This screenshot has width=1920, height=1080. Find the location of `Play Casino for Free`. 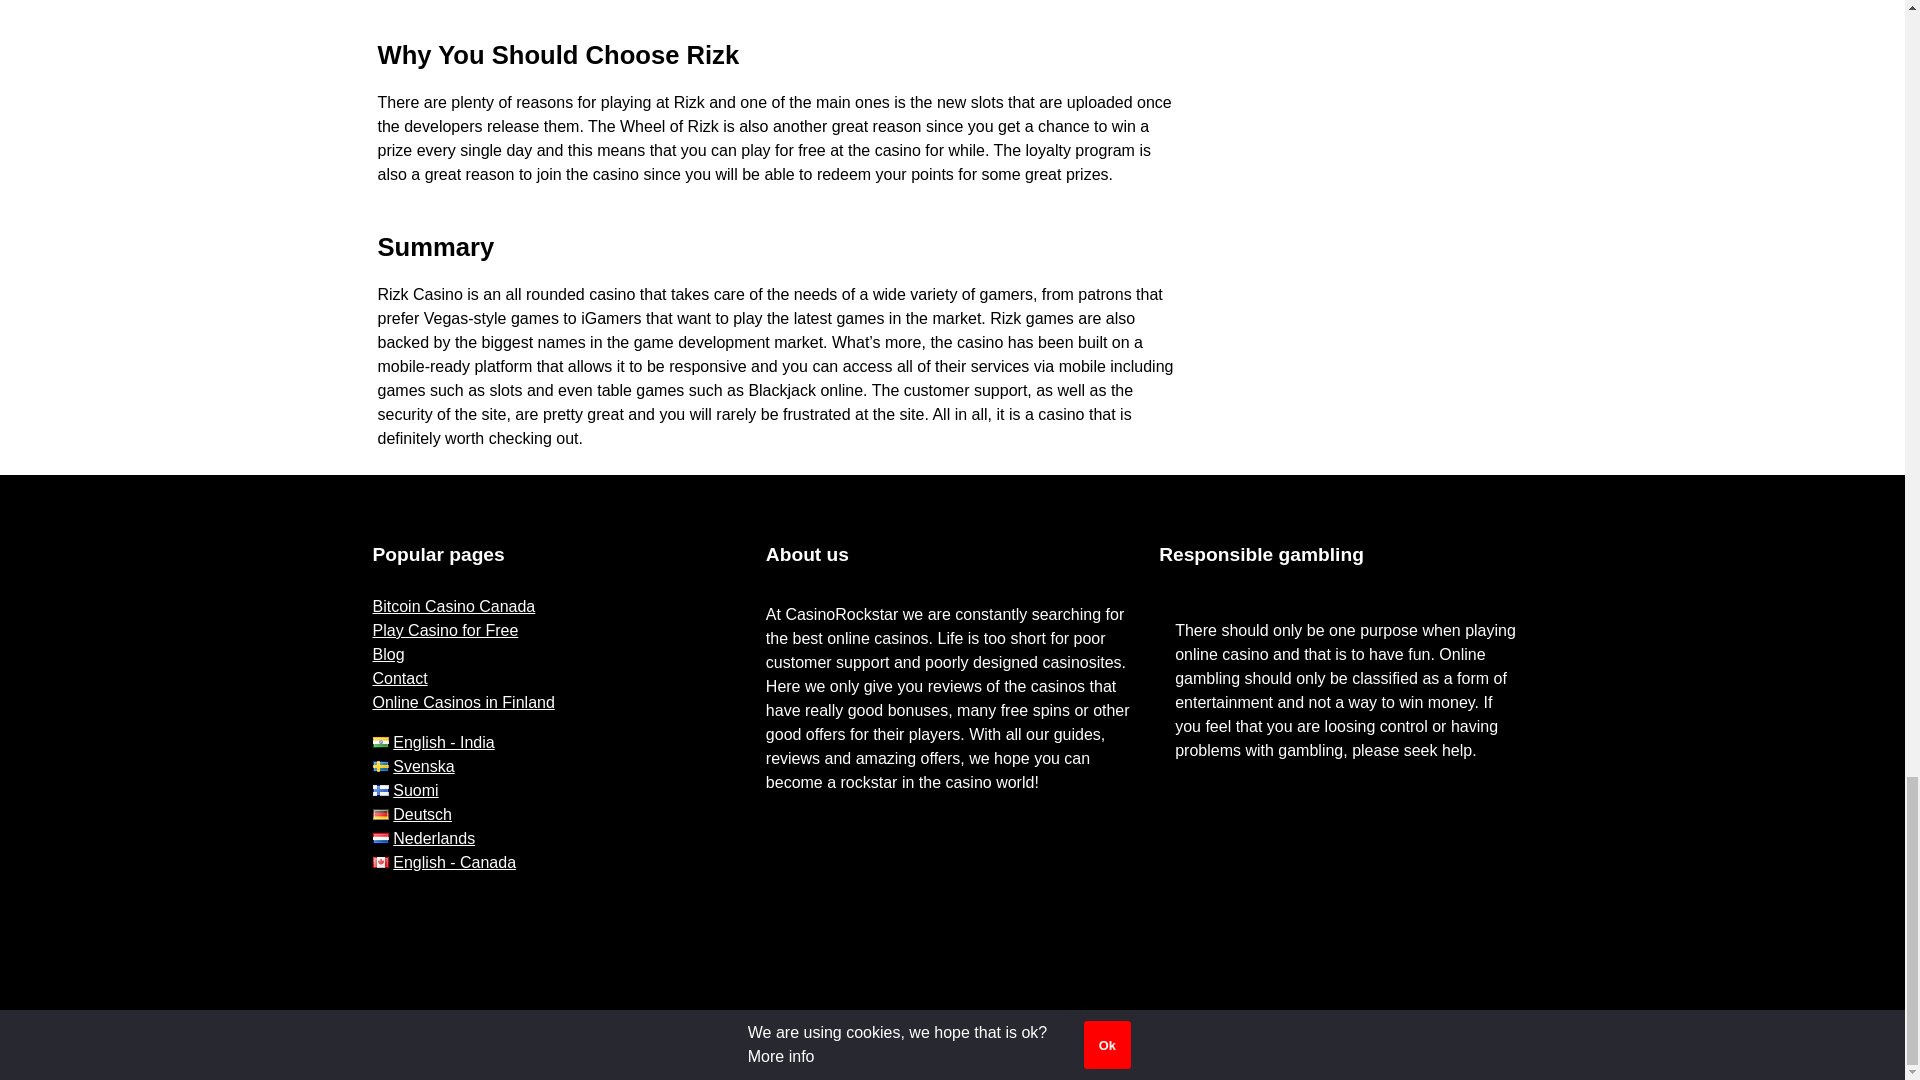

Play Casino for Free is located at coordinates (445, 630).